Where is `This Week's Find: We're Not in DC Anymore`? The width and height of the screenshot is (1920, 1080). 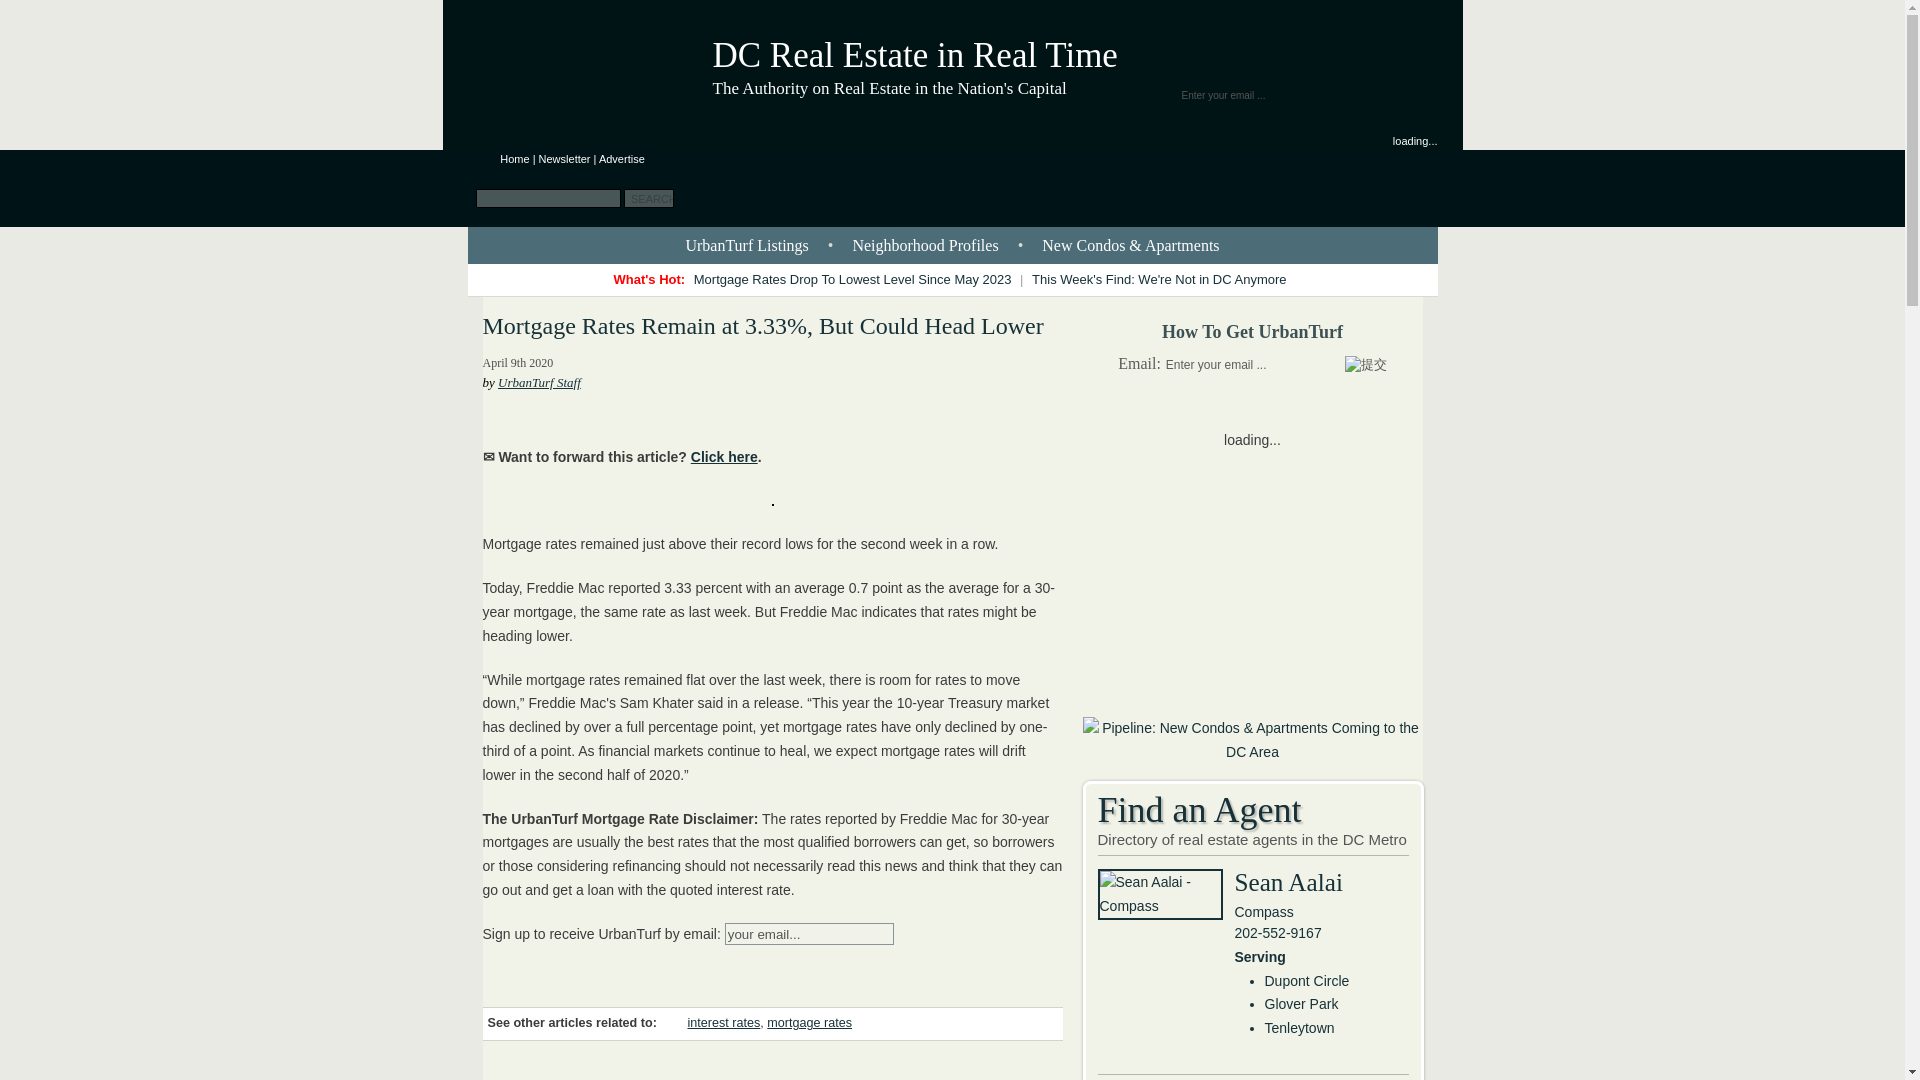
This Week's Find: We're Not in DC Anymore is located at coordinates (1158, 280).